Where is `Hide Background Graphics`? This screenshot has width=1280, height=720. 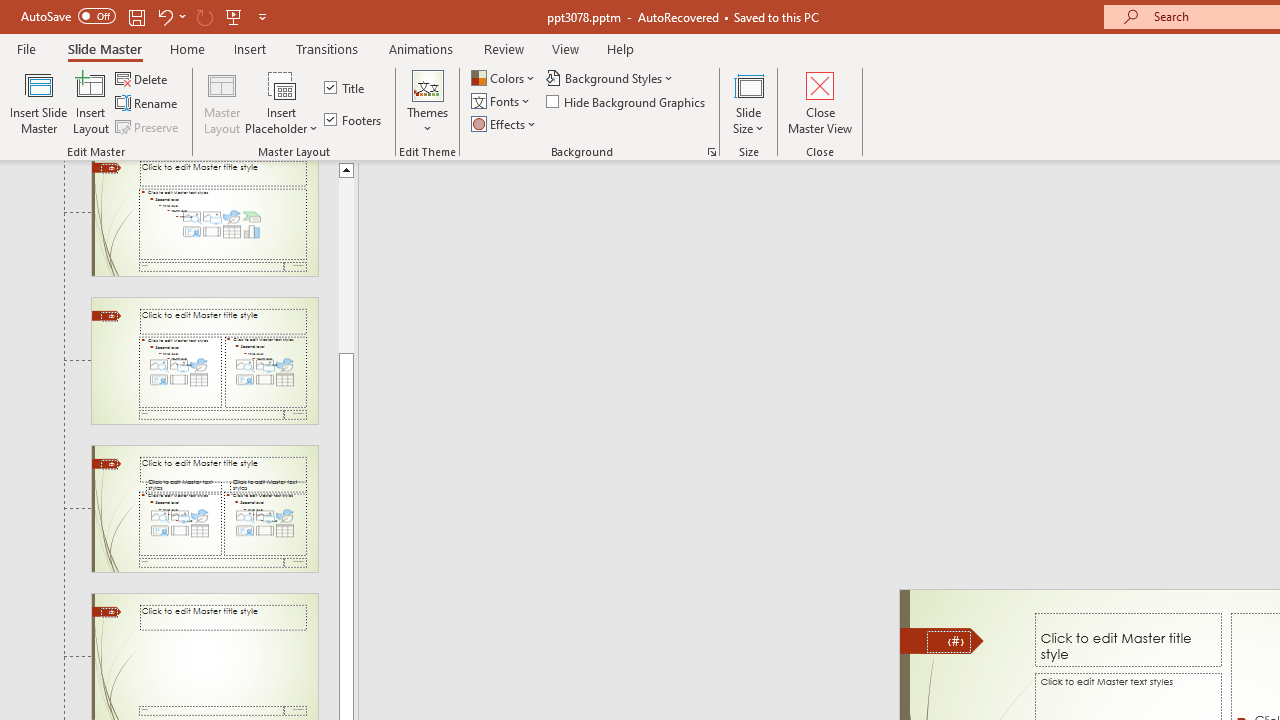
Hide Background Graphics is located at coordinates (626, 102).